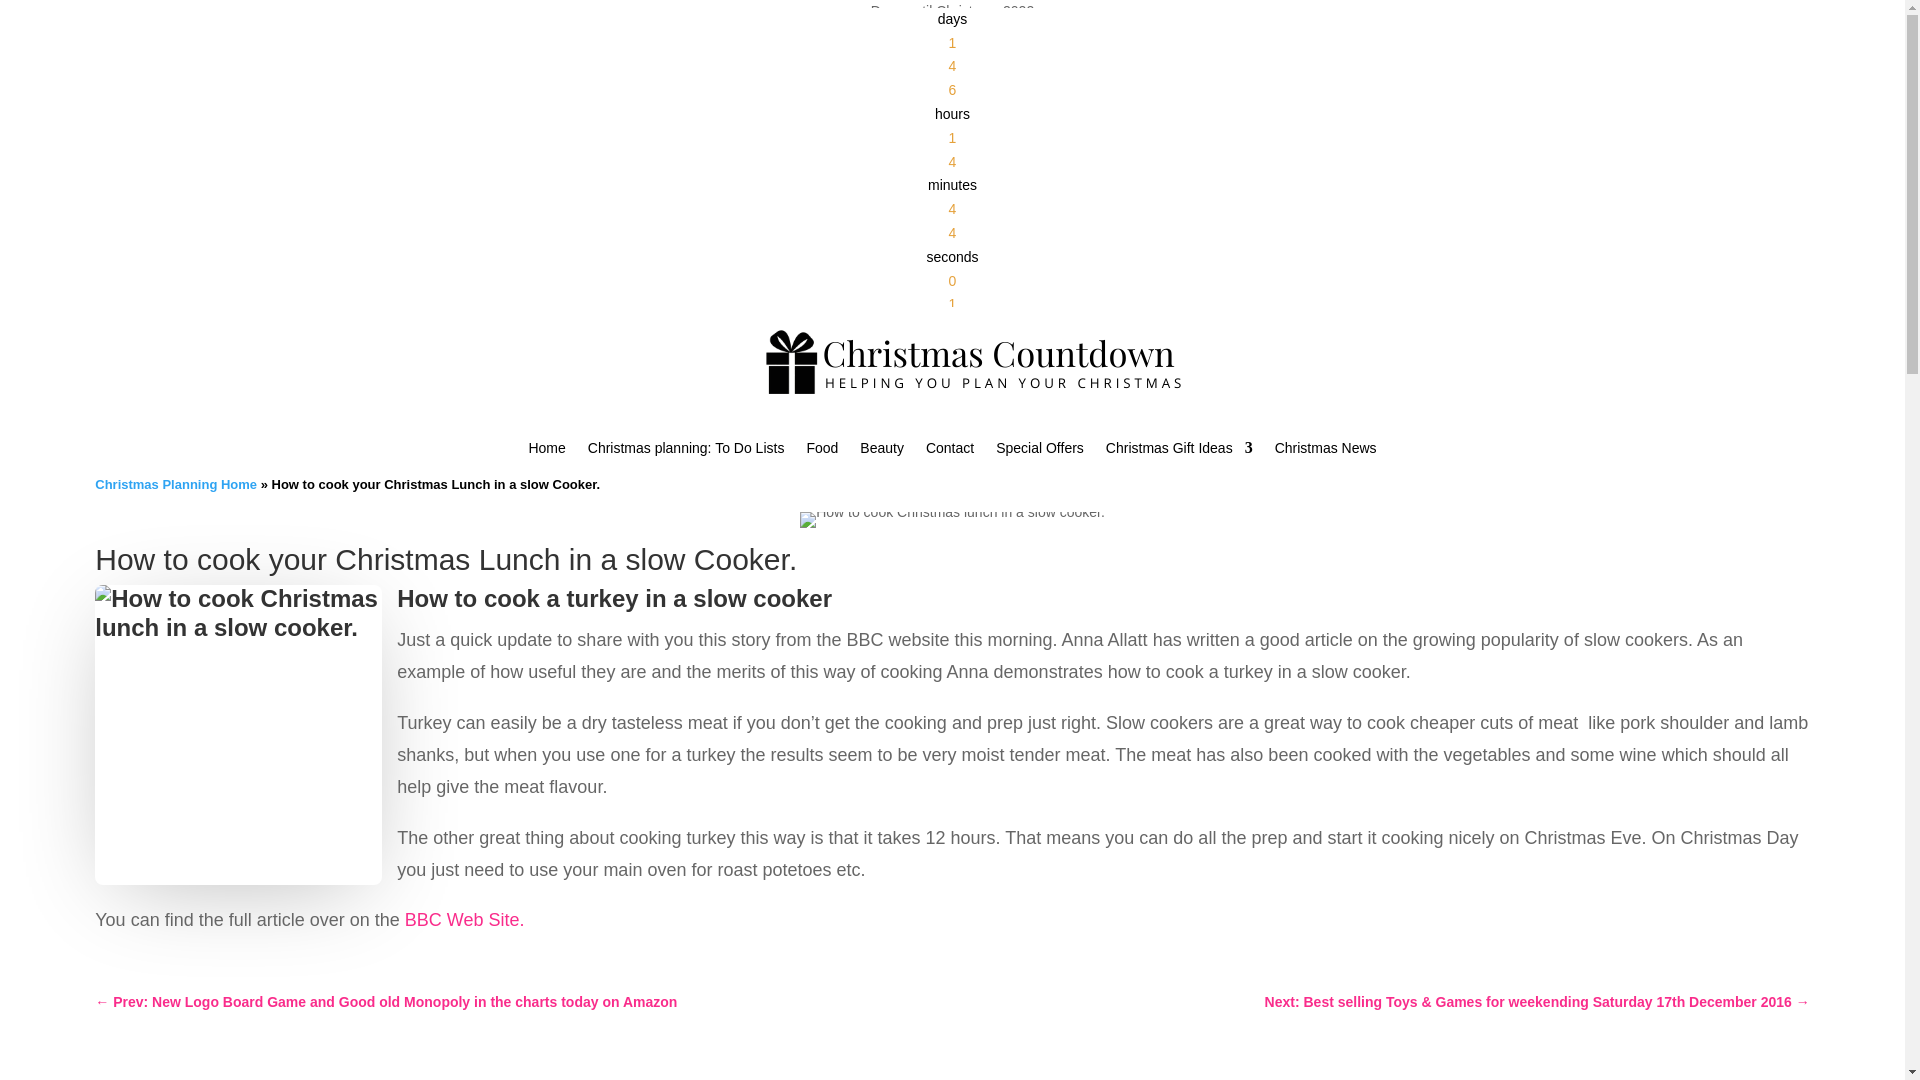  Describe the element at coordinates (467, 920) in the screenshot. I see `BBC Web Site. ` at that location.